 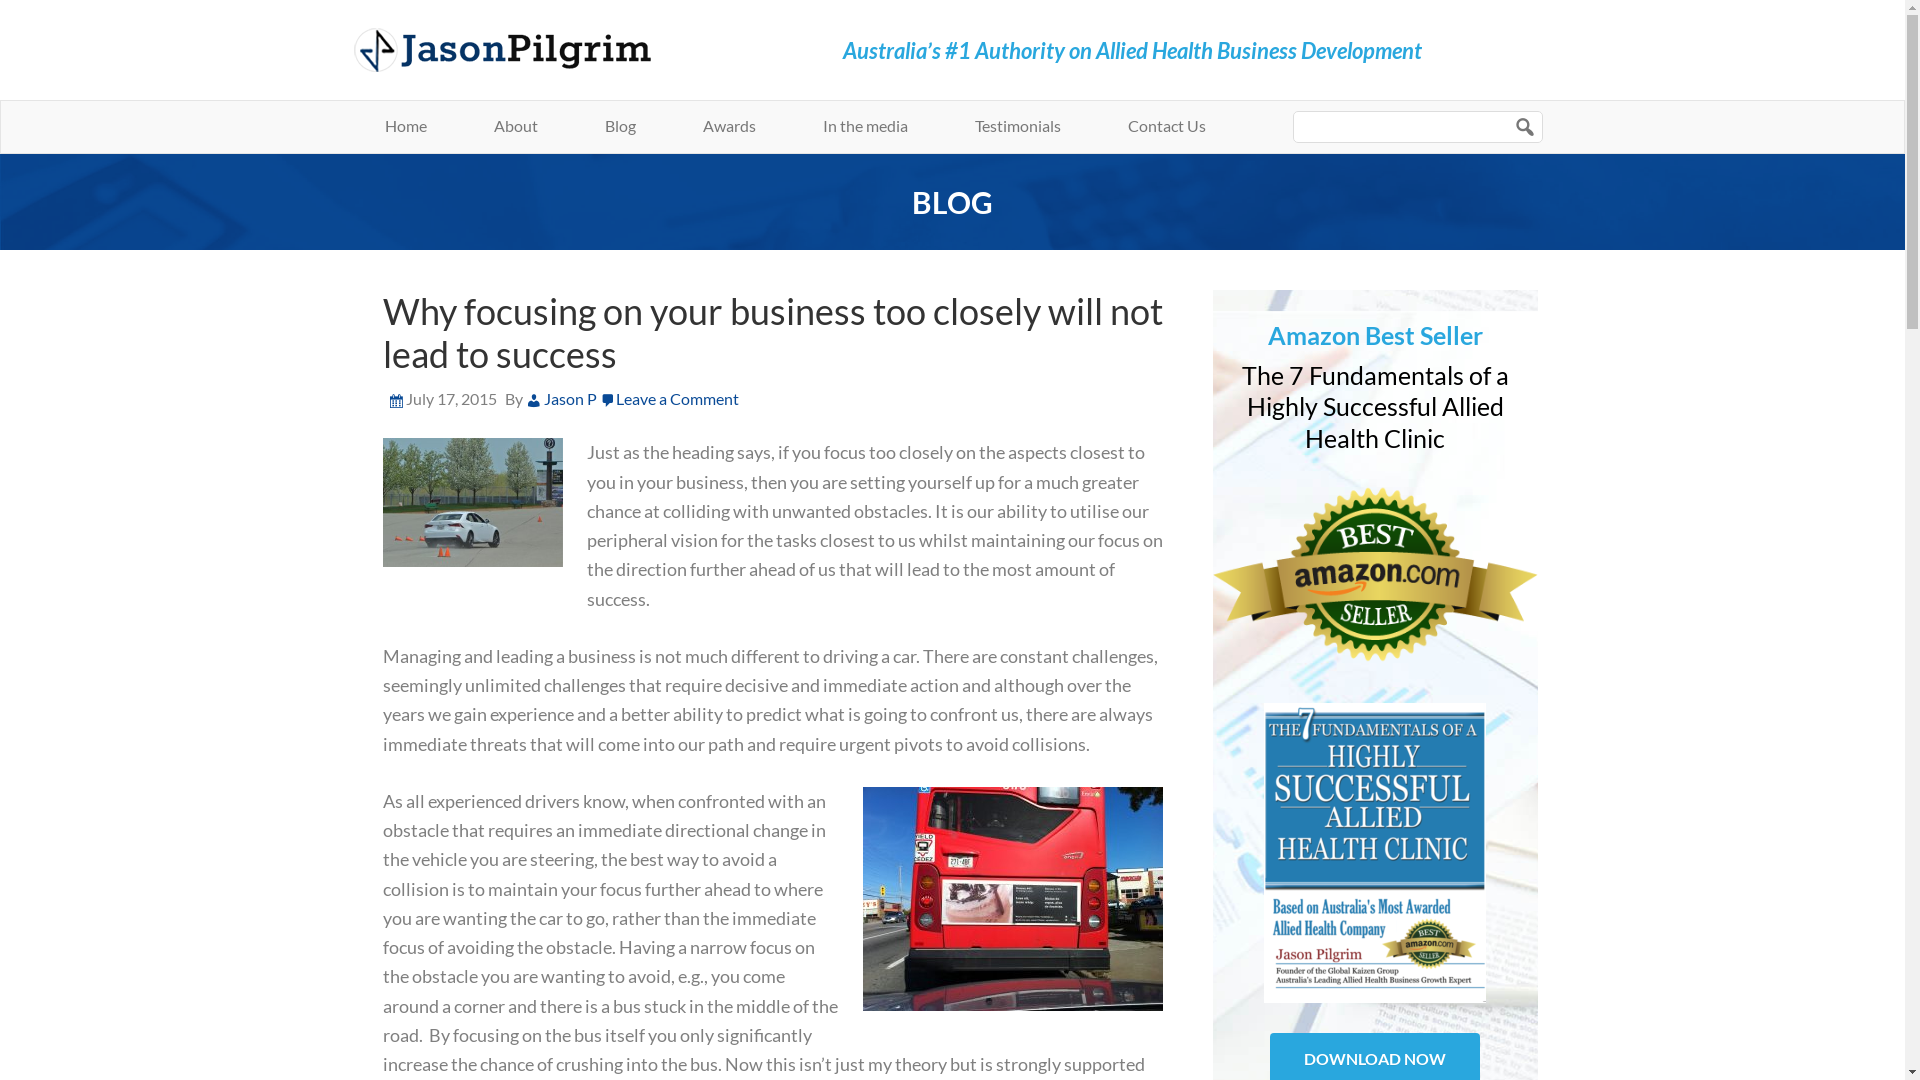 I want to click on Blog, so click(x=620, y=126).